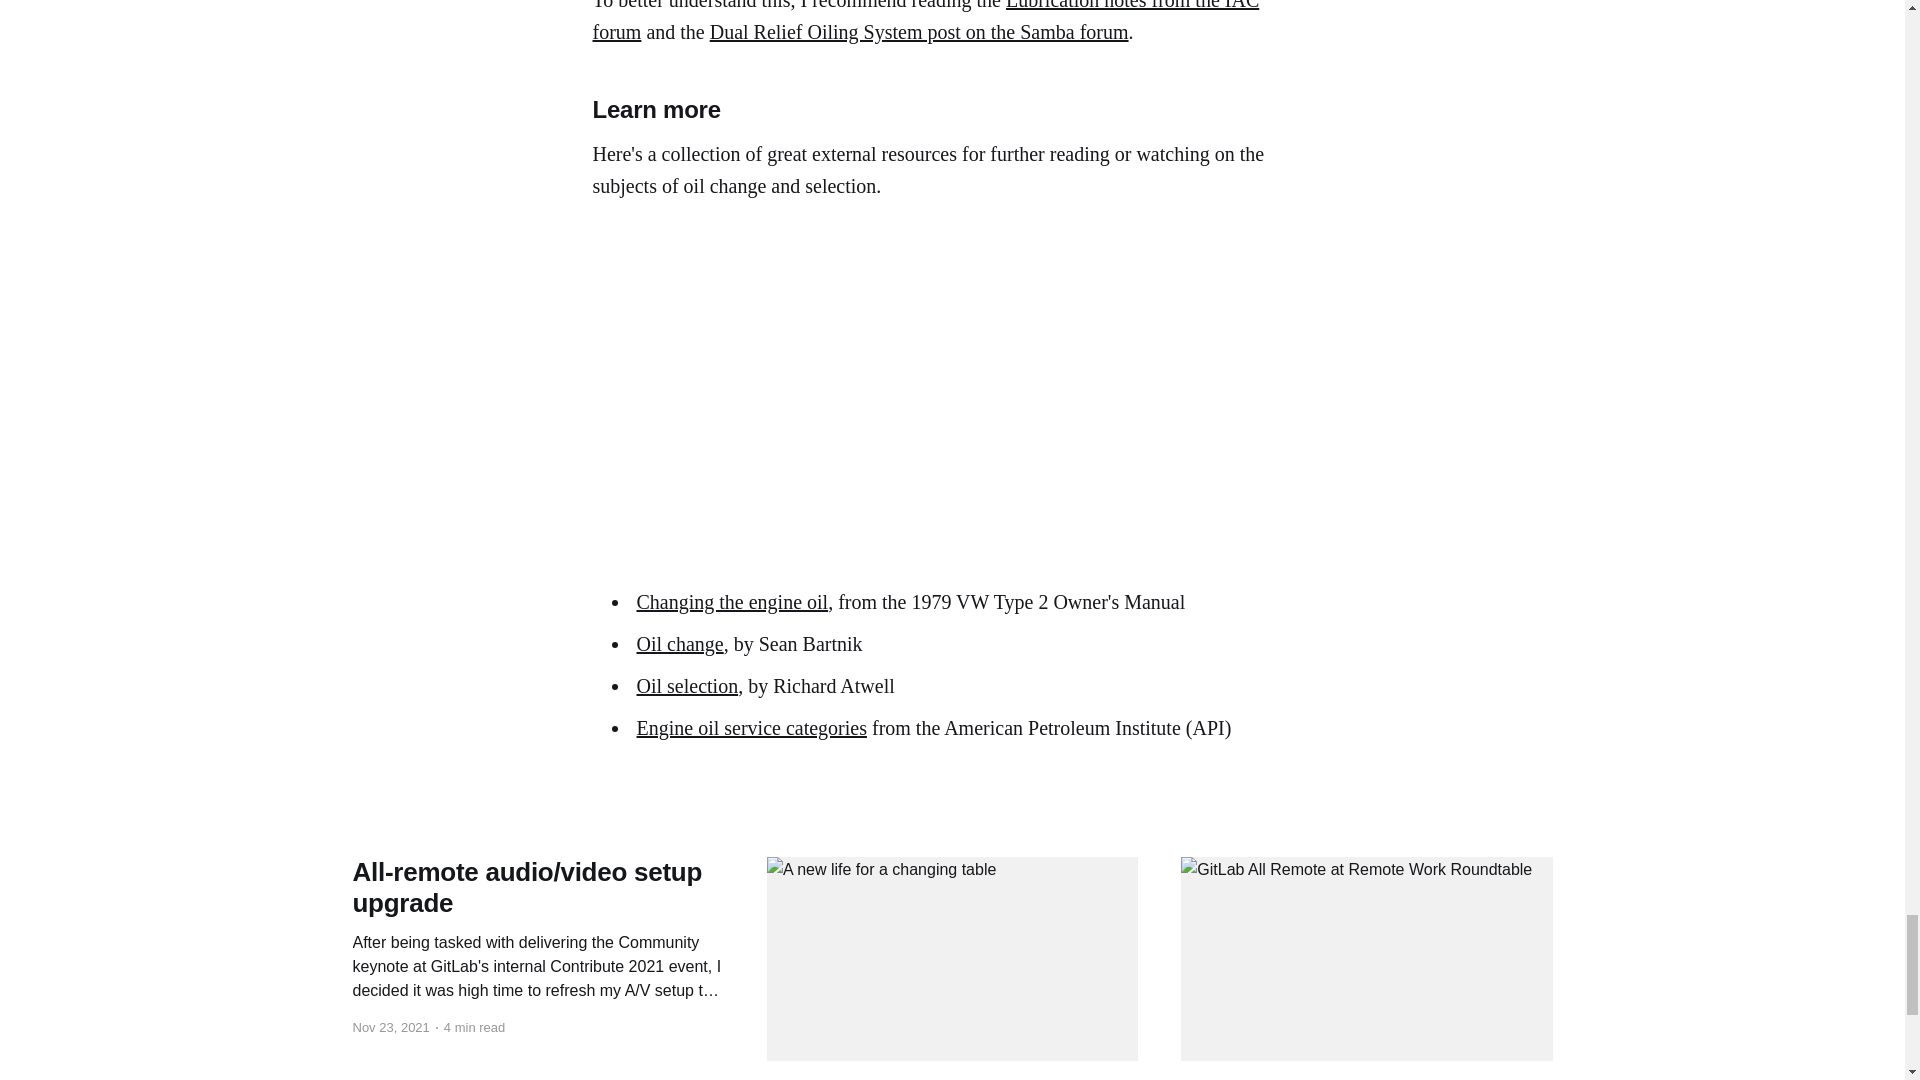 This screenshot has width=1920, height=1080. What do you see at coordinates (750, 728) in the screenshot?
I see `Engine oil service categories` at bounding box center [750, 728].